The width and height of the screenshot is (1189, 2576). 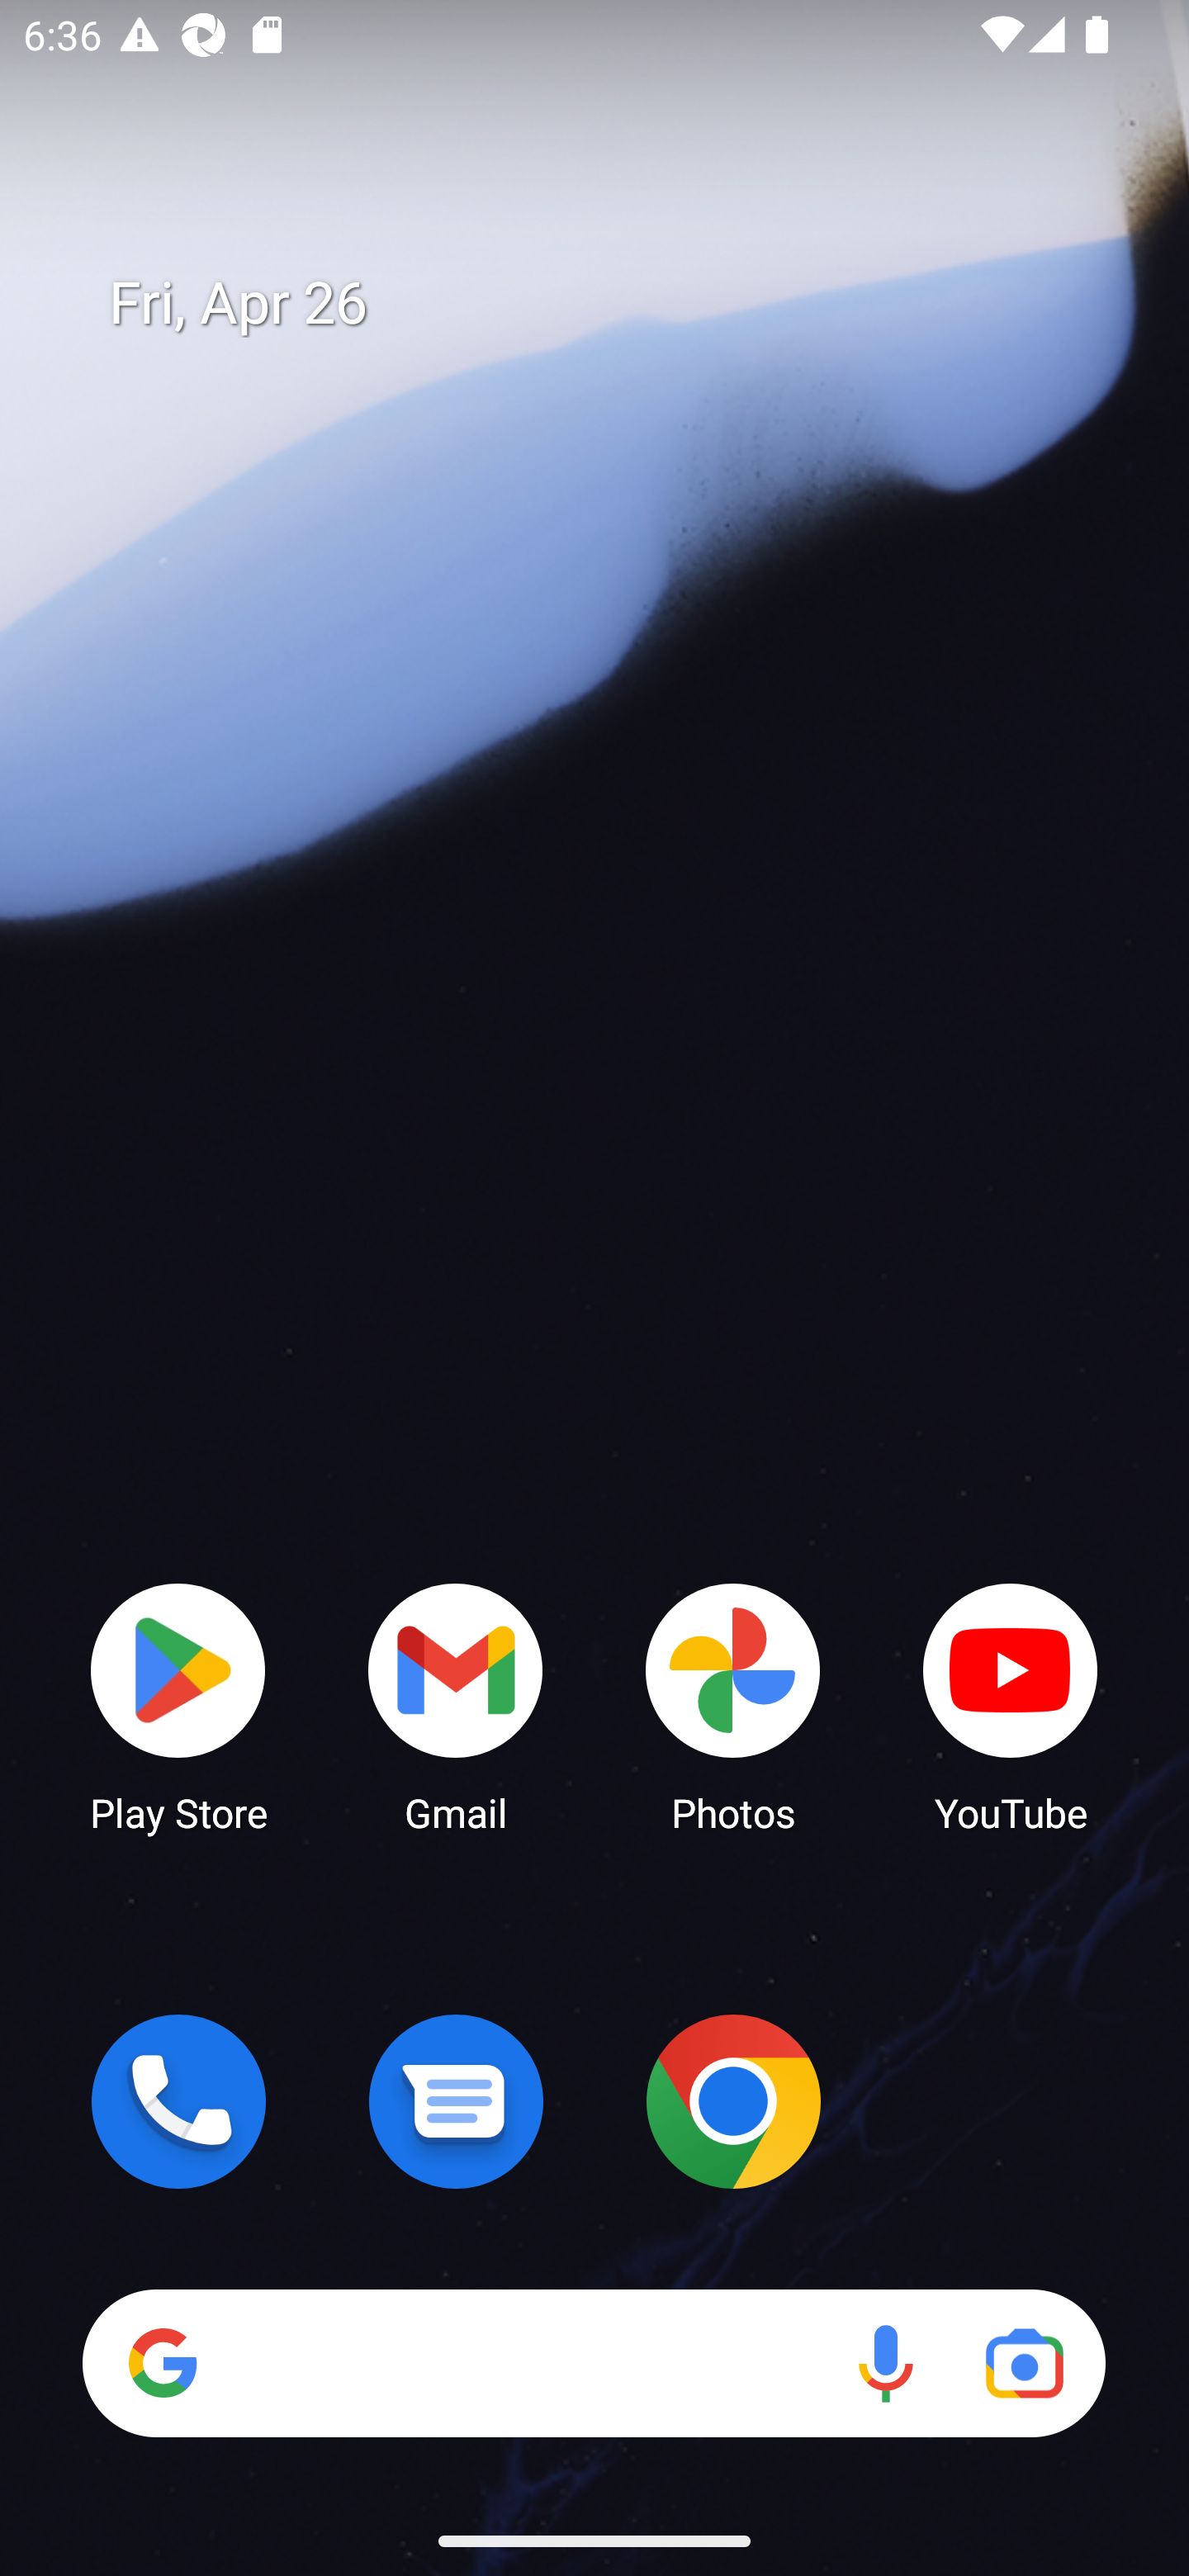 I want to click on Messages, so click(x=456, y=2101).